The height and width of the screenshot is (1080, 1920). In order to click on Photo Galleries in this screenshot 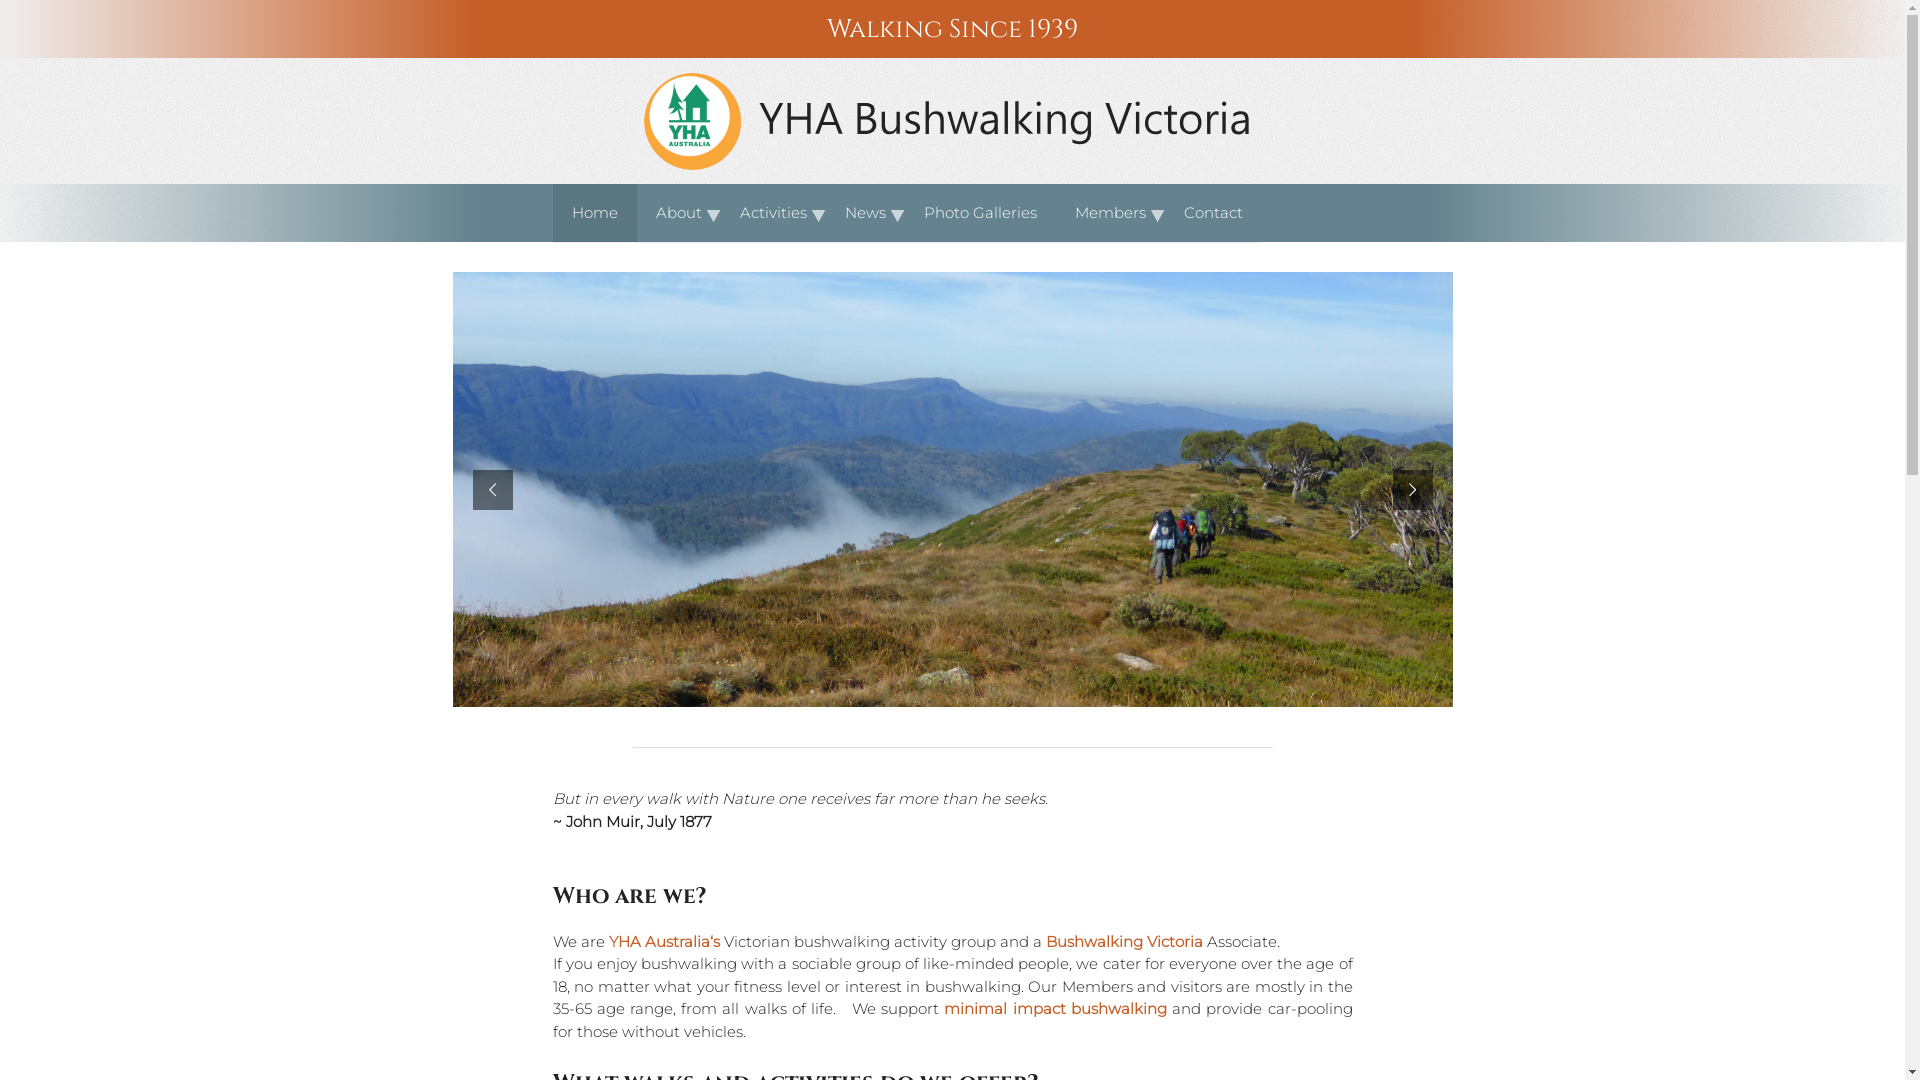, I will do `click(980, 213)`.